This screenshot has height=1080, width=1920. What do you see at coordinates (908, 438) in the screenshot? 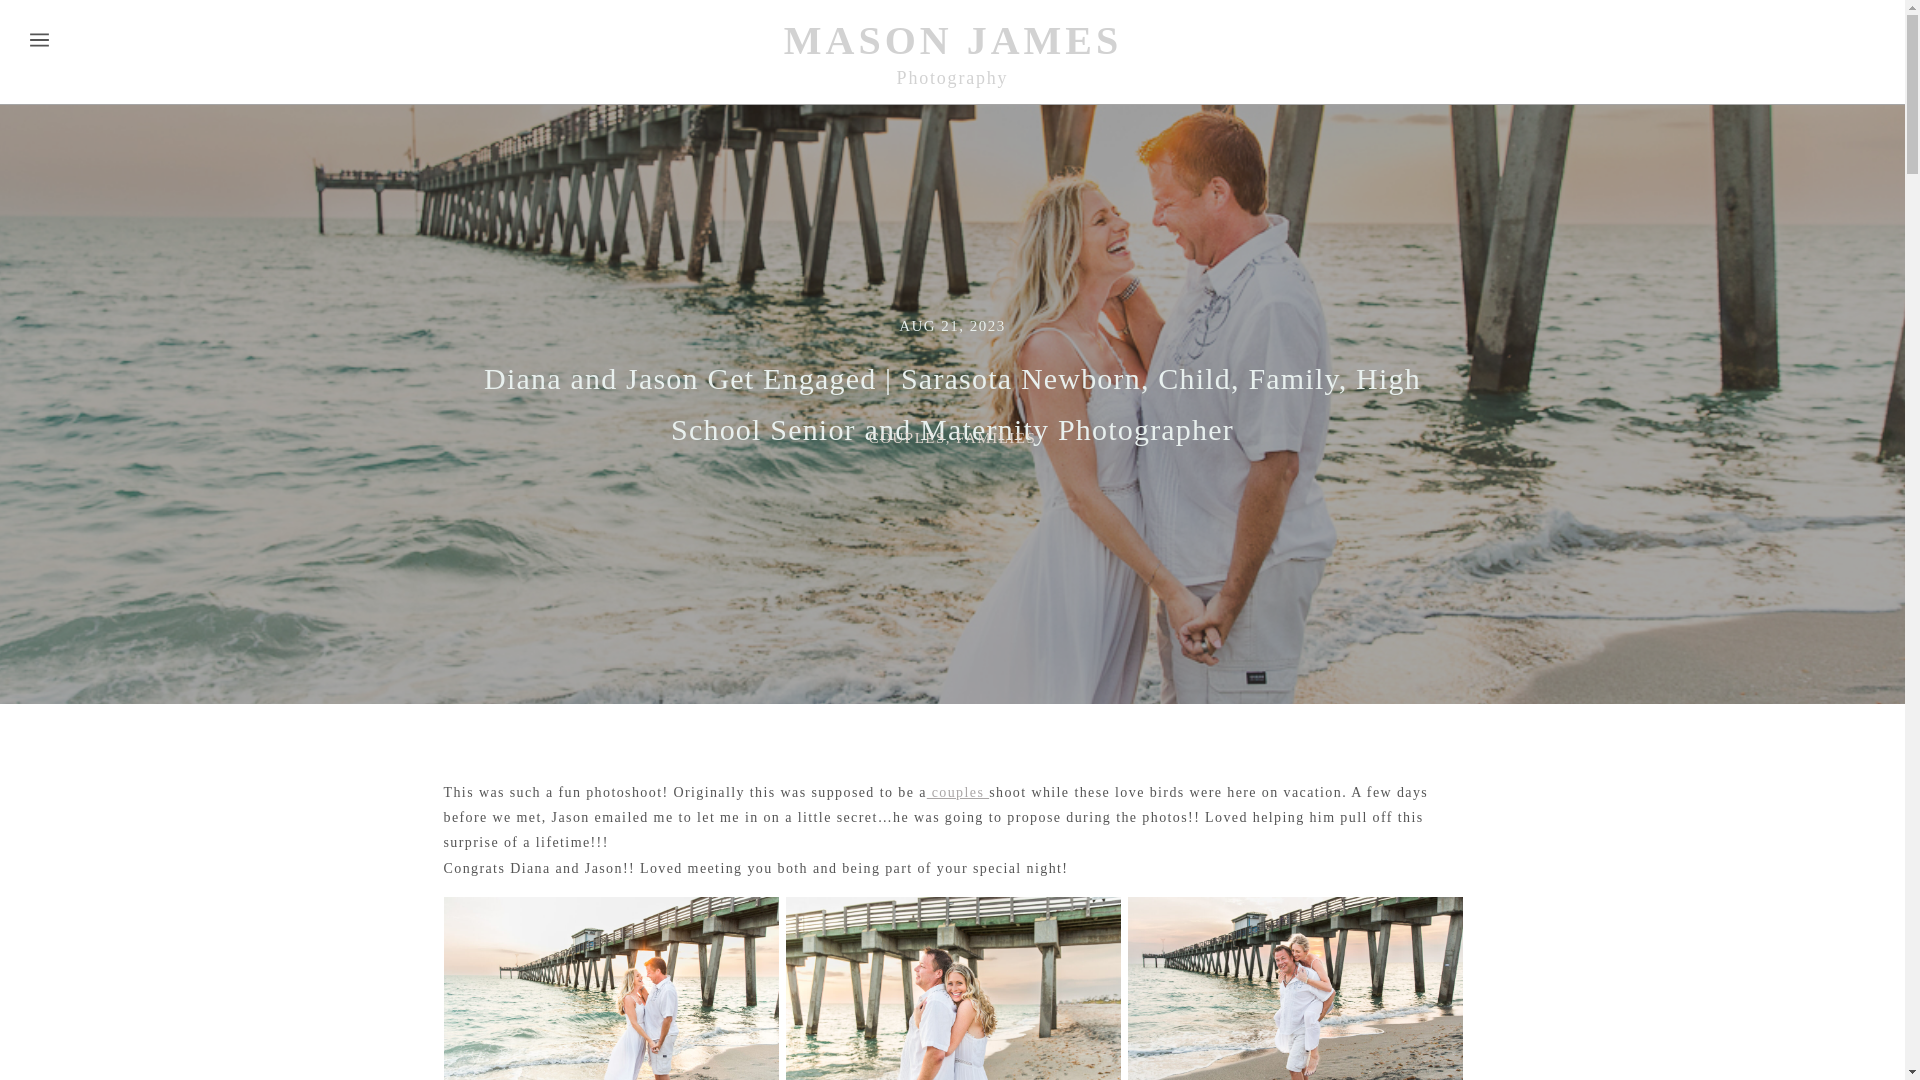
I see `COUPLES` at bounding box center [908, 438].